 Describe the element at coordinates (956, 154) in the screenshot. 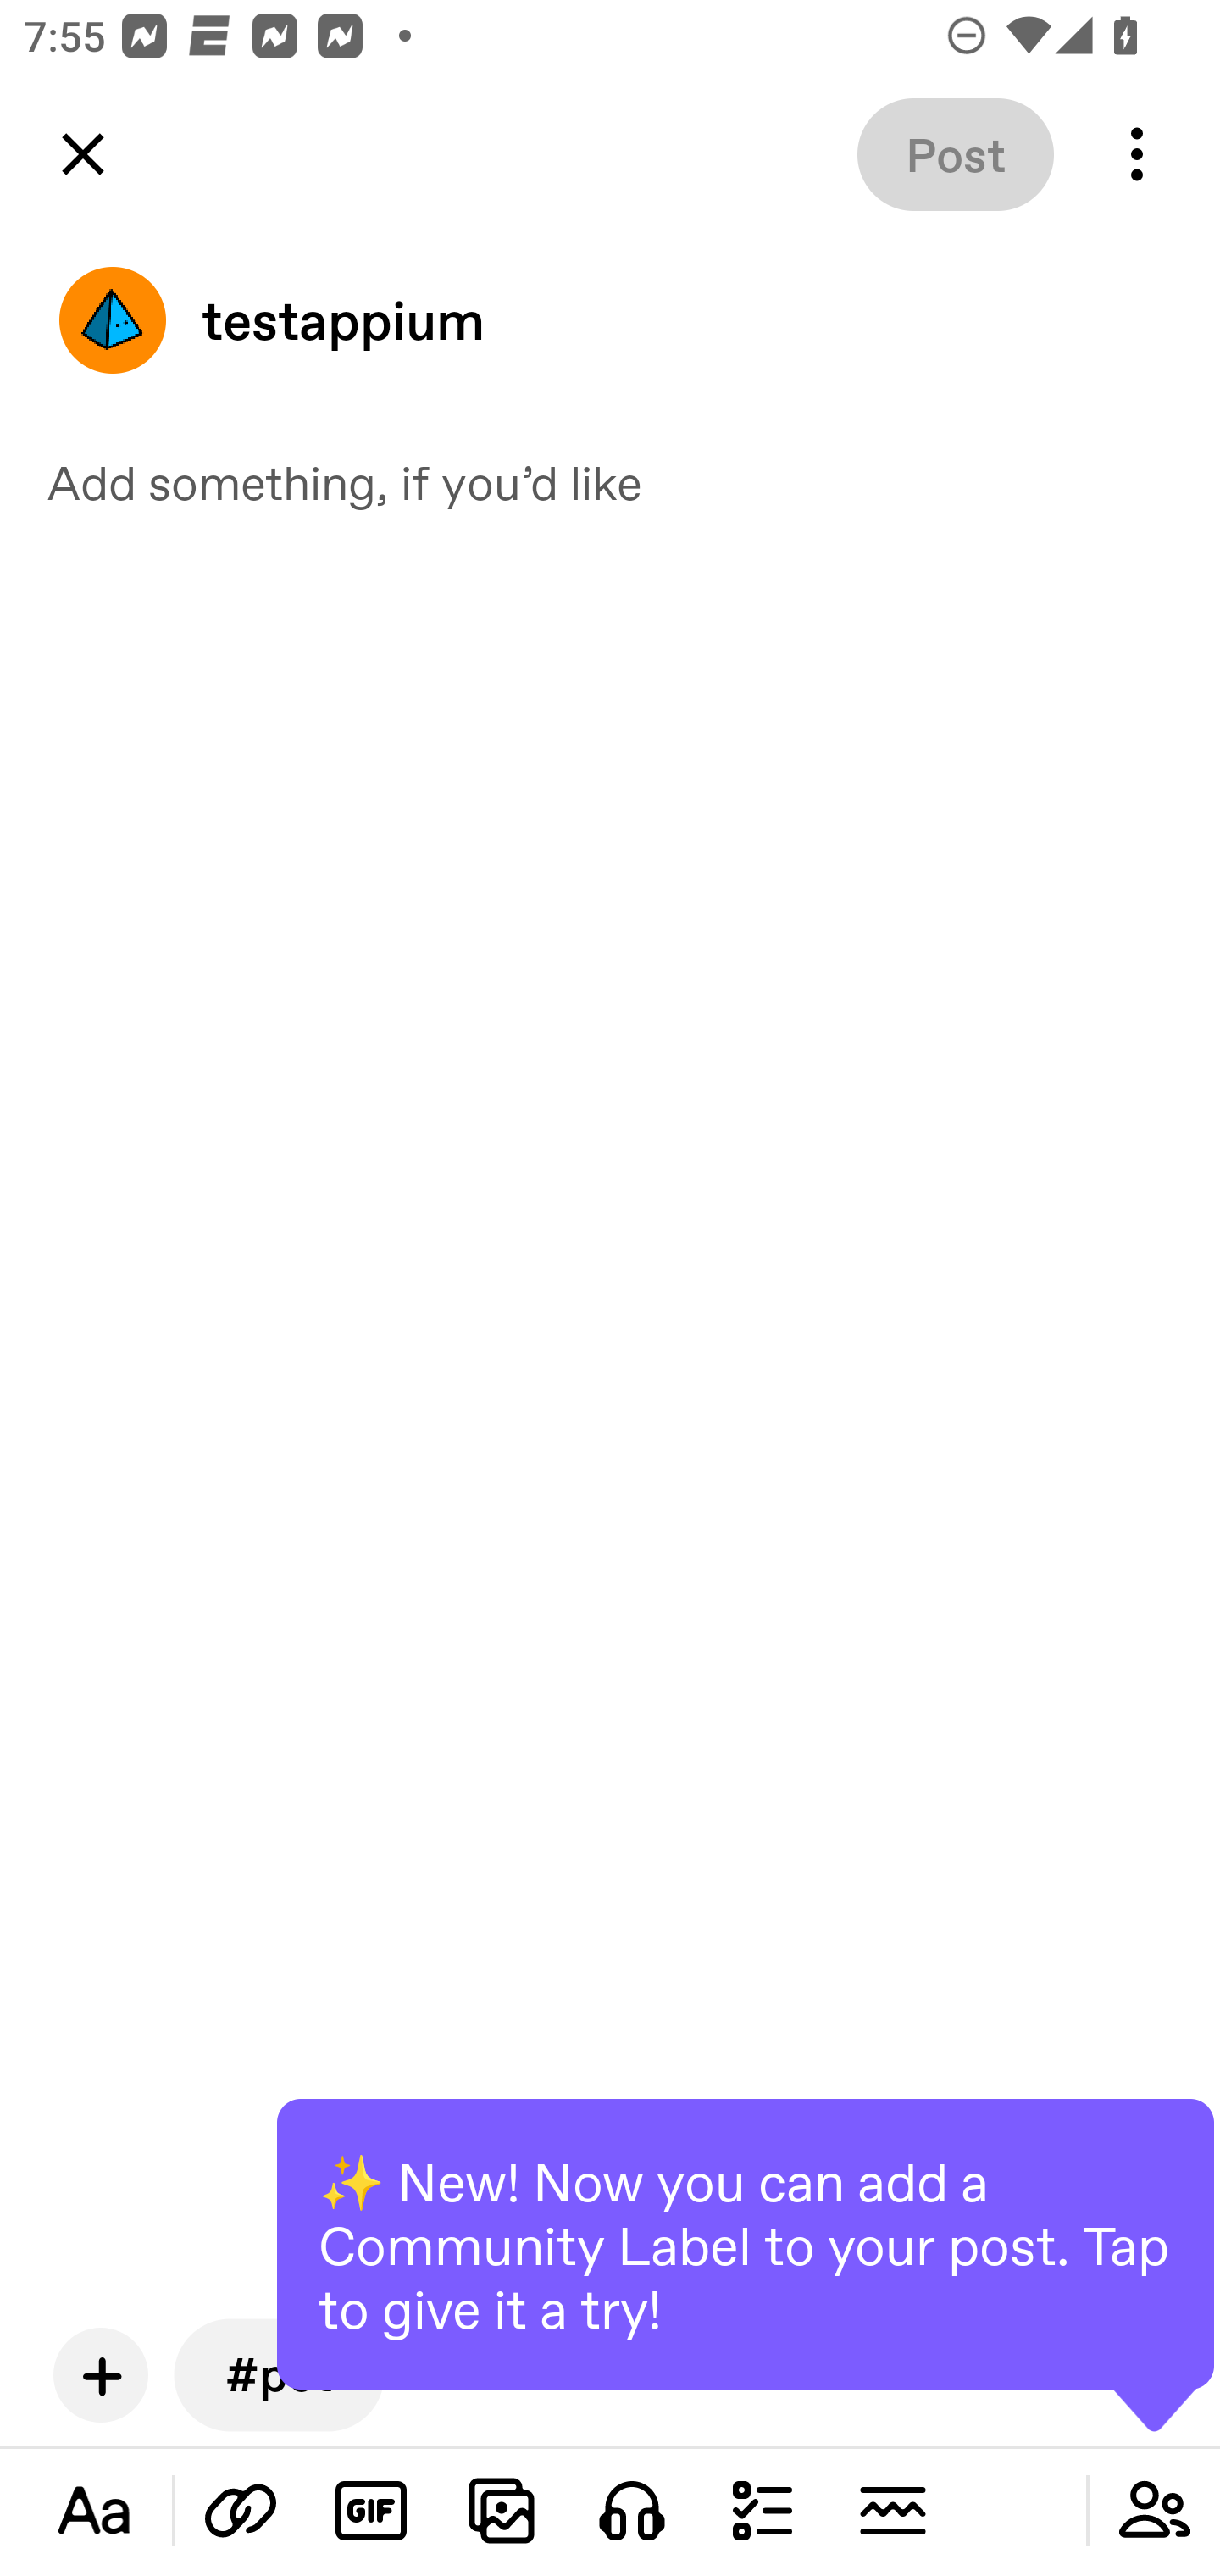

I see `Post` at that location.